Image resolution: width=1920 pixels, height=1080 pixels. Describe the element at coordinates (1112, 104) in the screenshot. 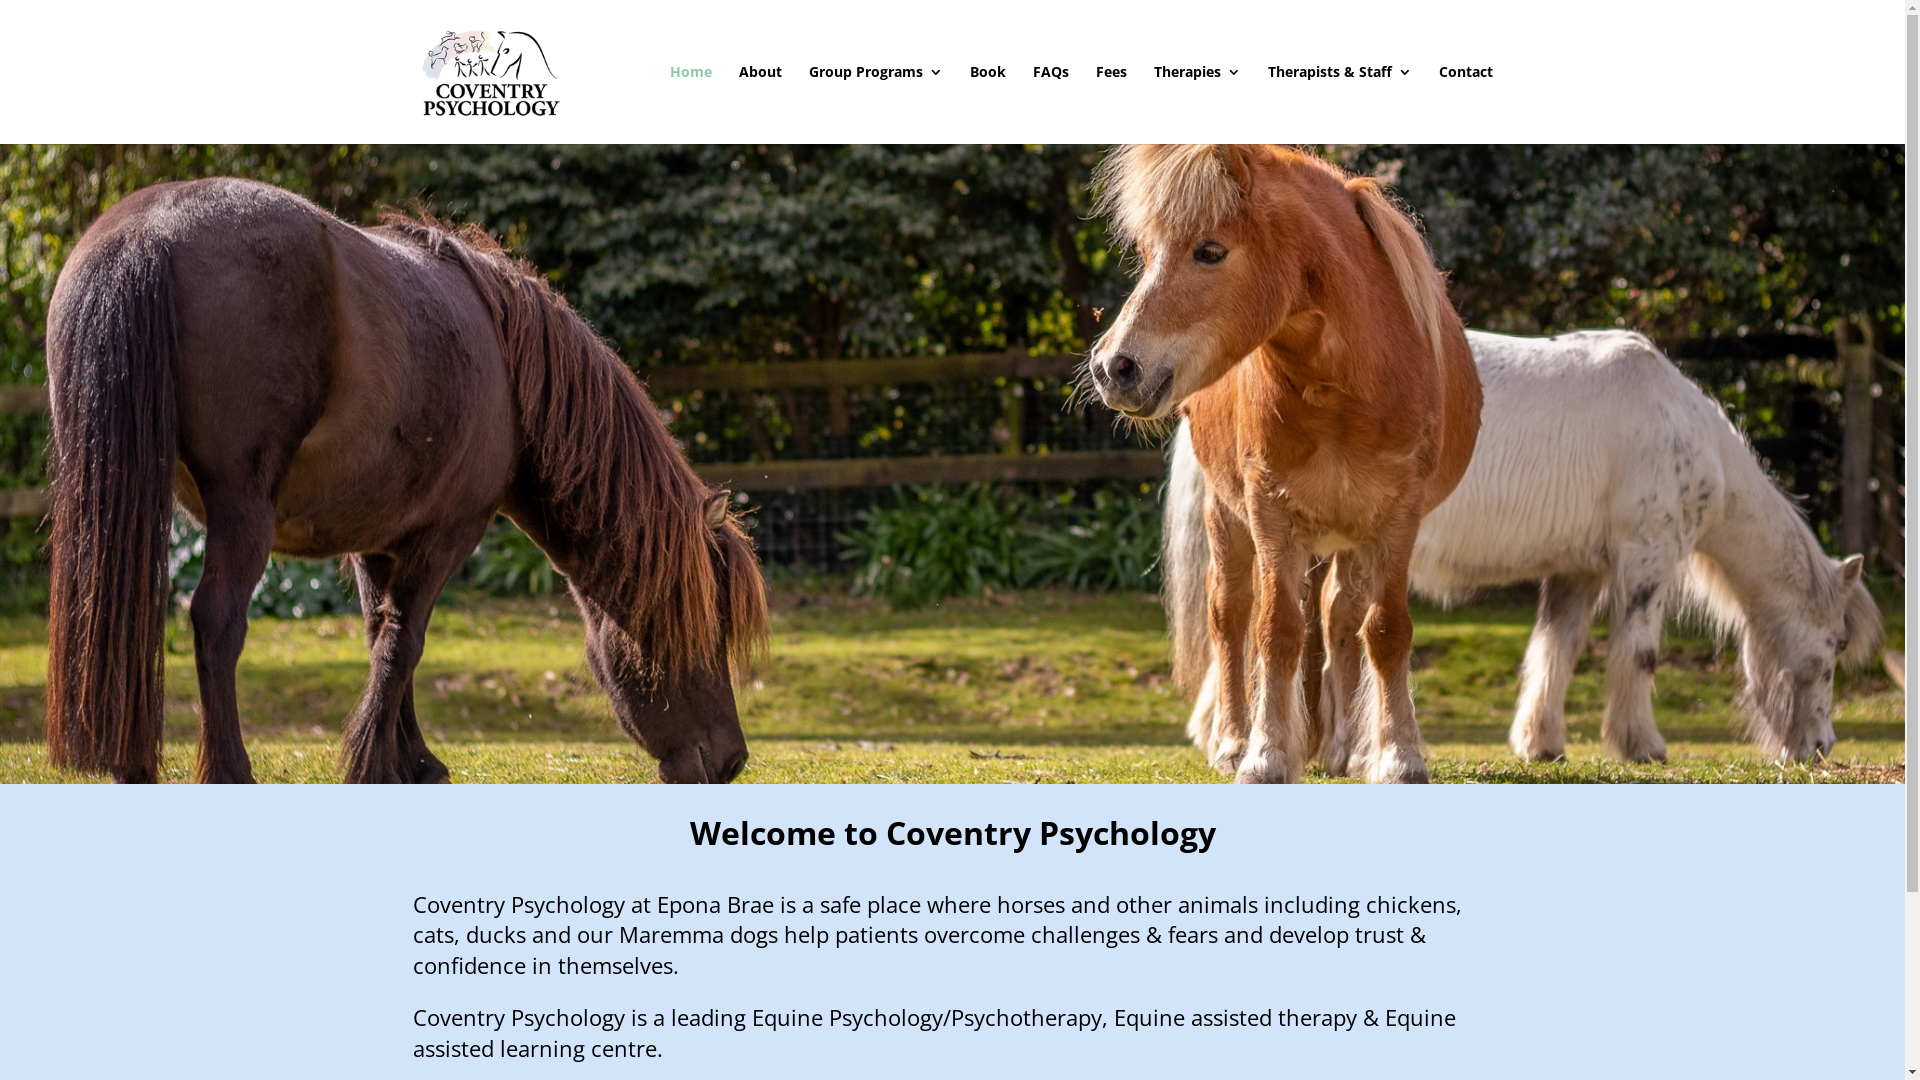

I see `Fees` at that location.